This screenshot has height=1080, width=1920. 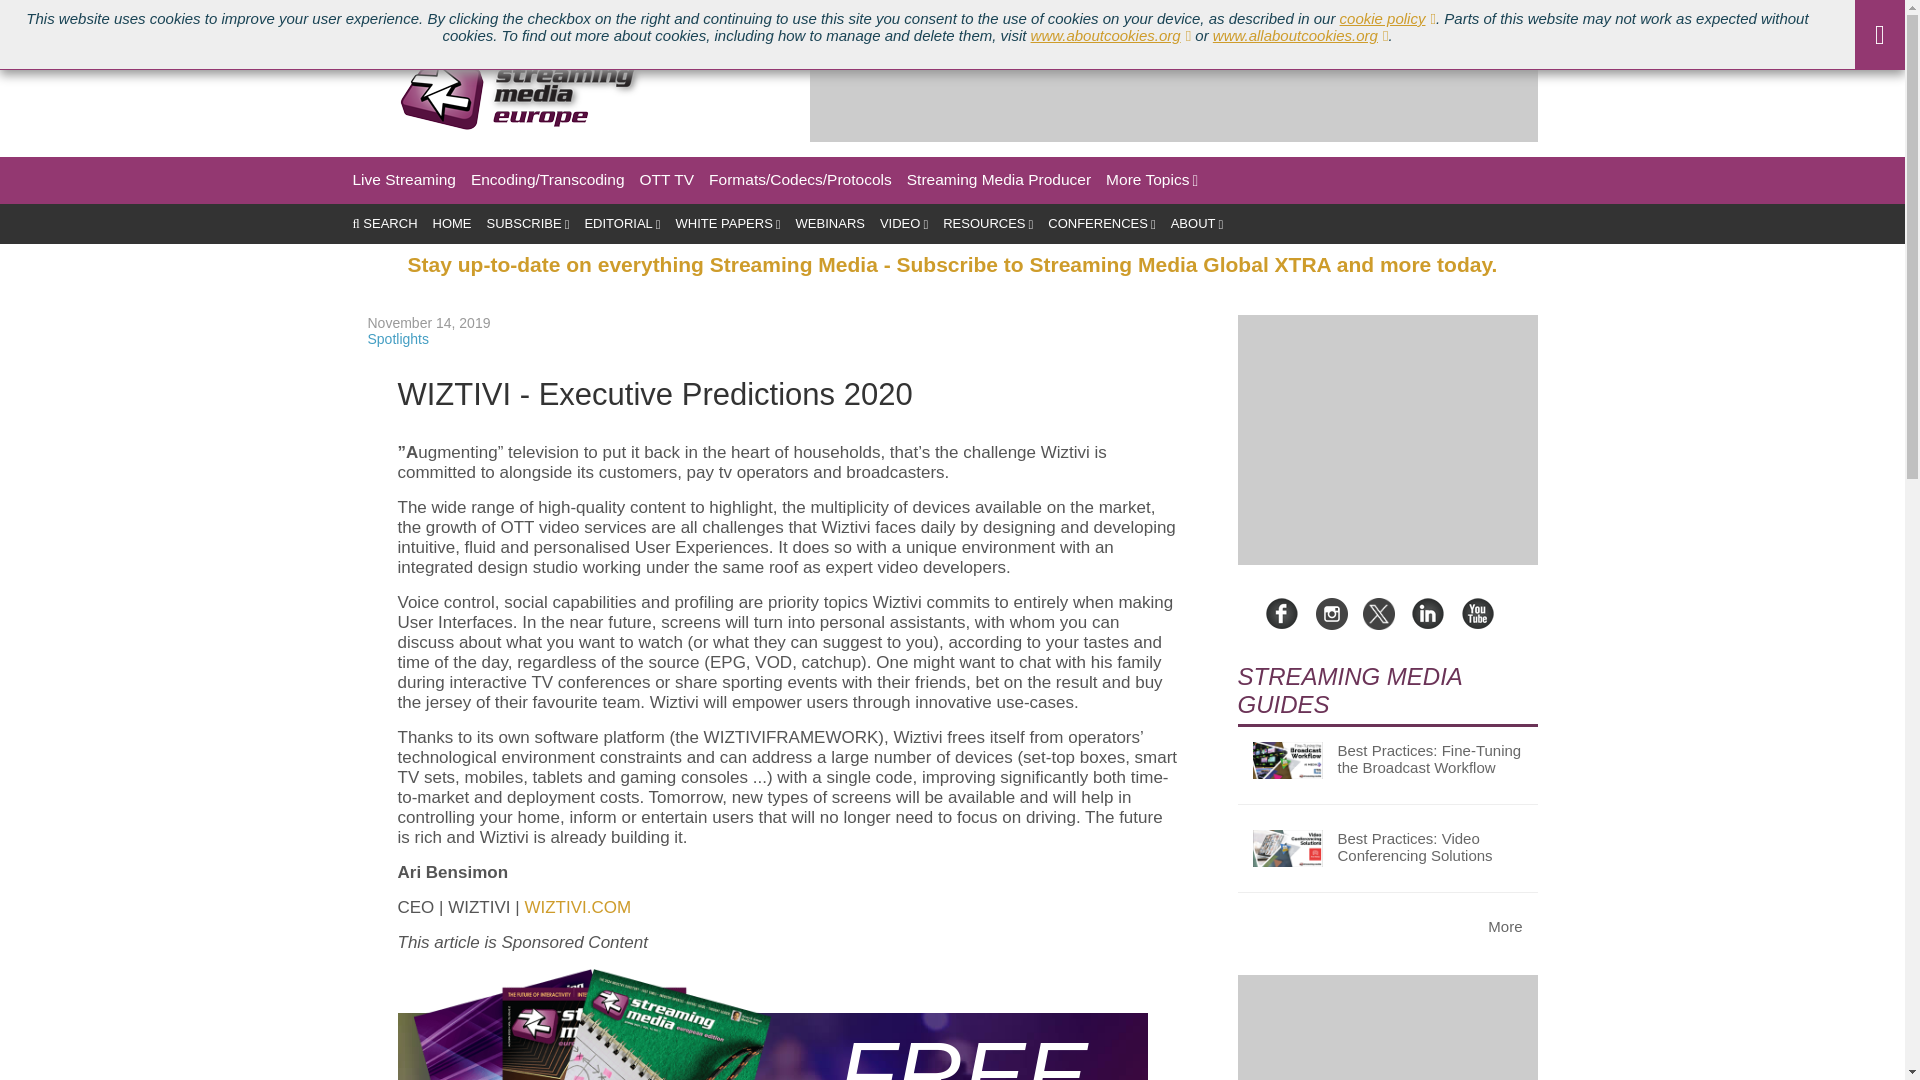 I want to click on More Topics, so click(x=1152, y=180).